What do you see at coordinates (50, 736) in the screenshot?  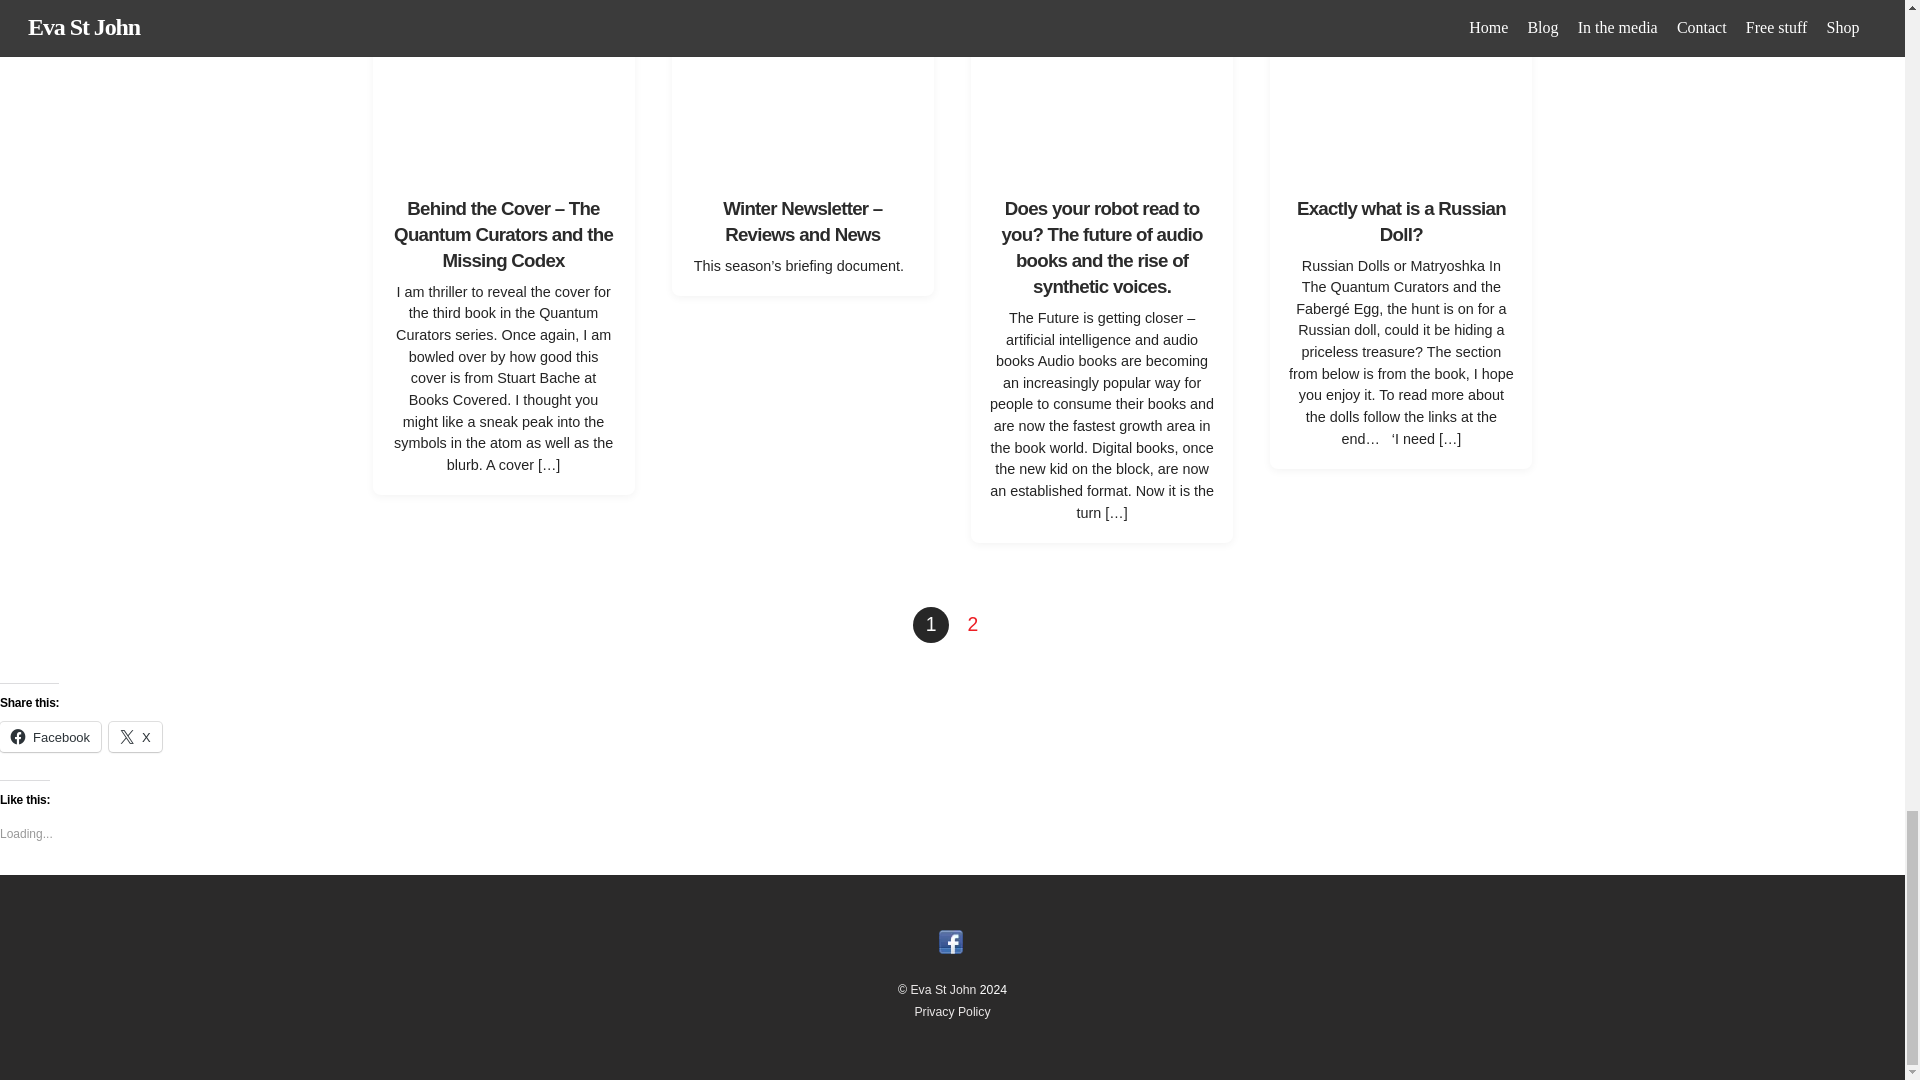 I see `Facebook` at bounding box center [50, 736].